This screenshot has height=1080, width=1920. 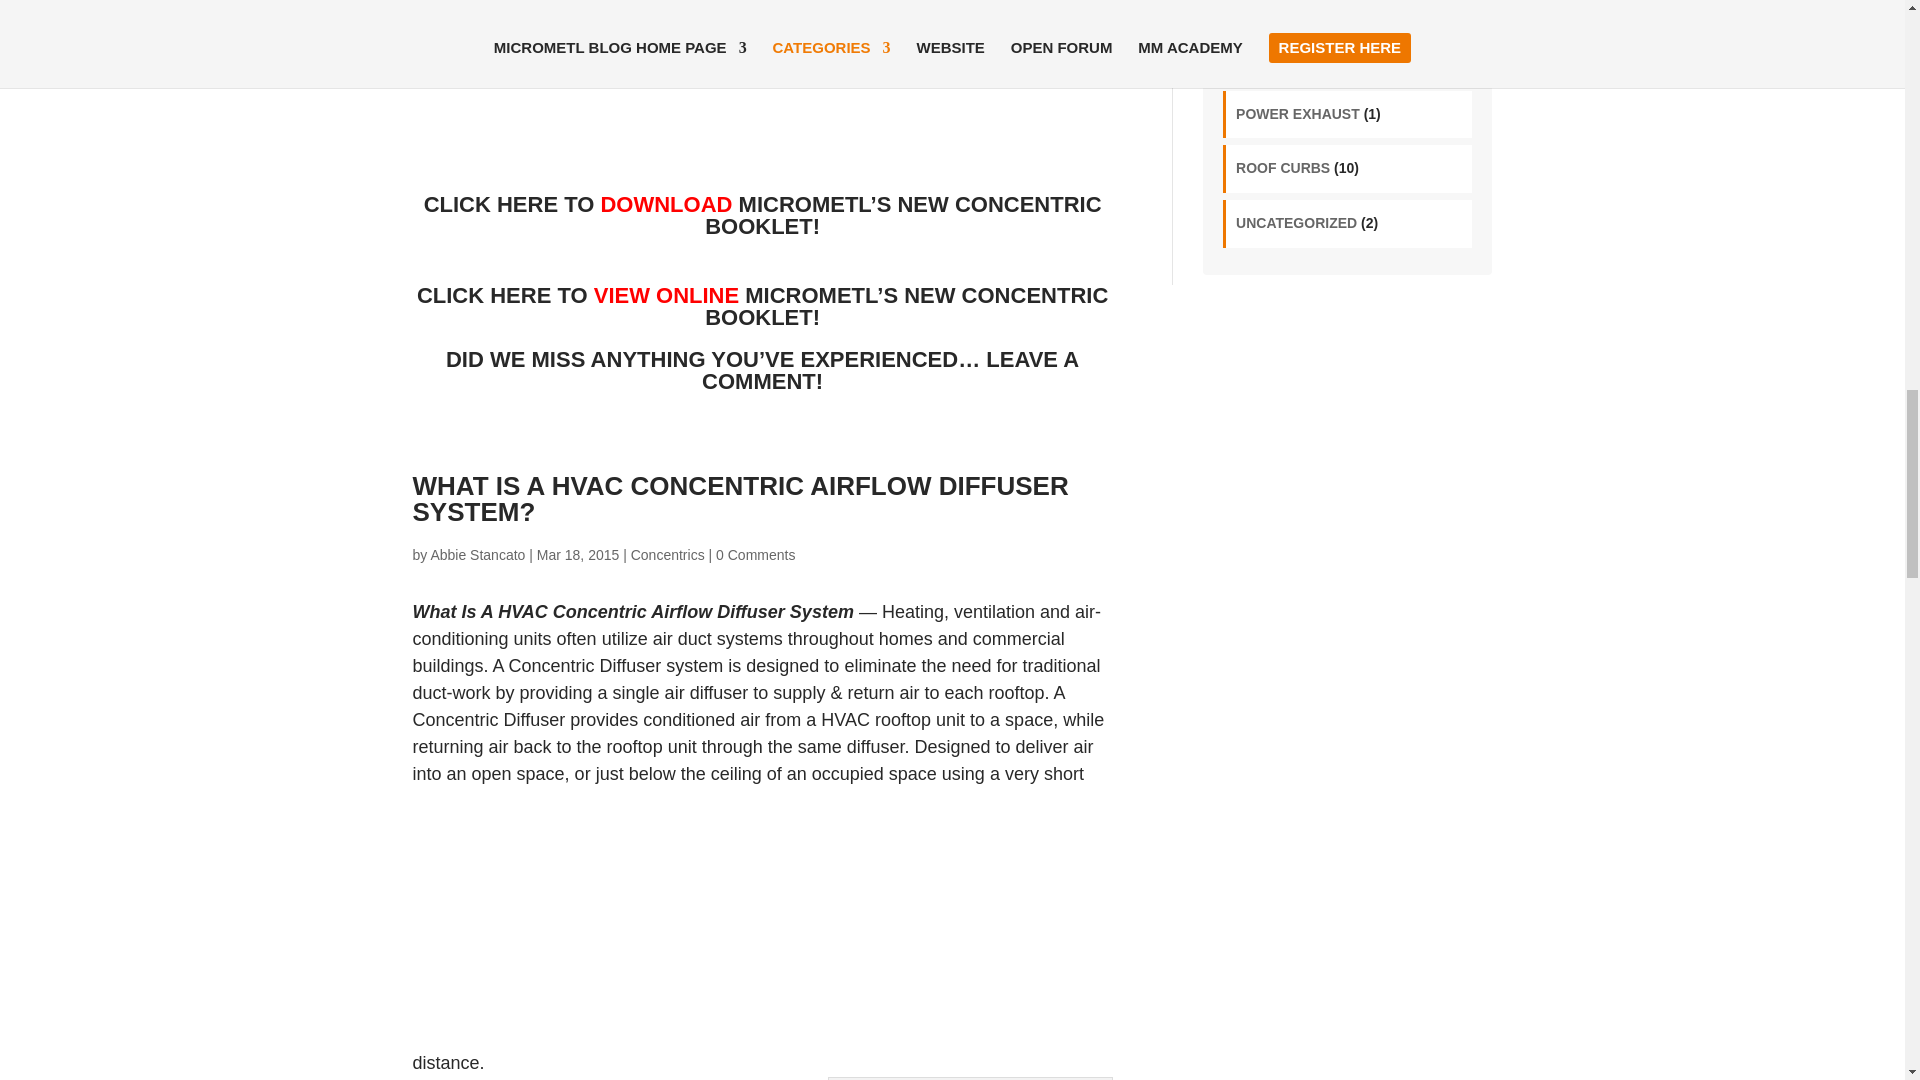 I want to click on Abbie Stancato, so click(x=477, y=554).